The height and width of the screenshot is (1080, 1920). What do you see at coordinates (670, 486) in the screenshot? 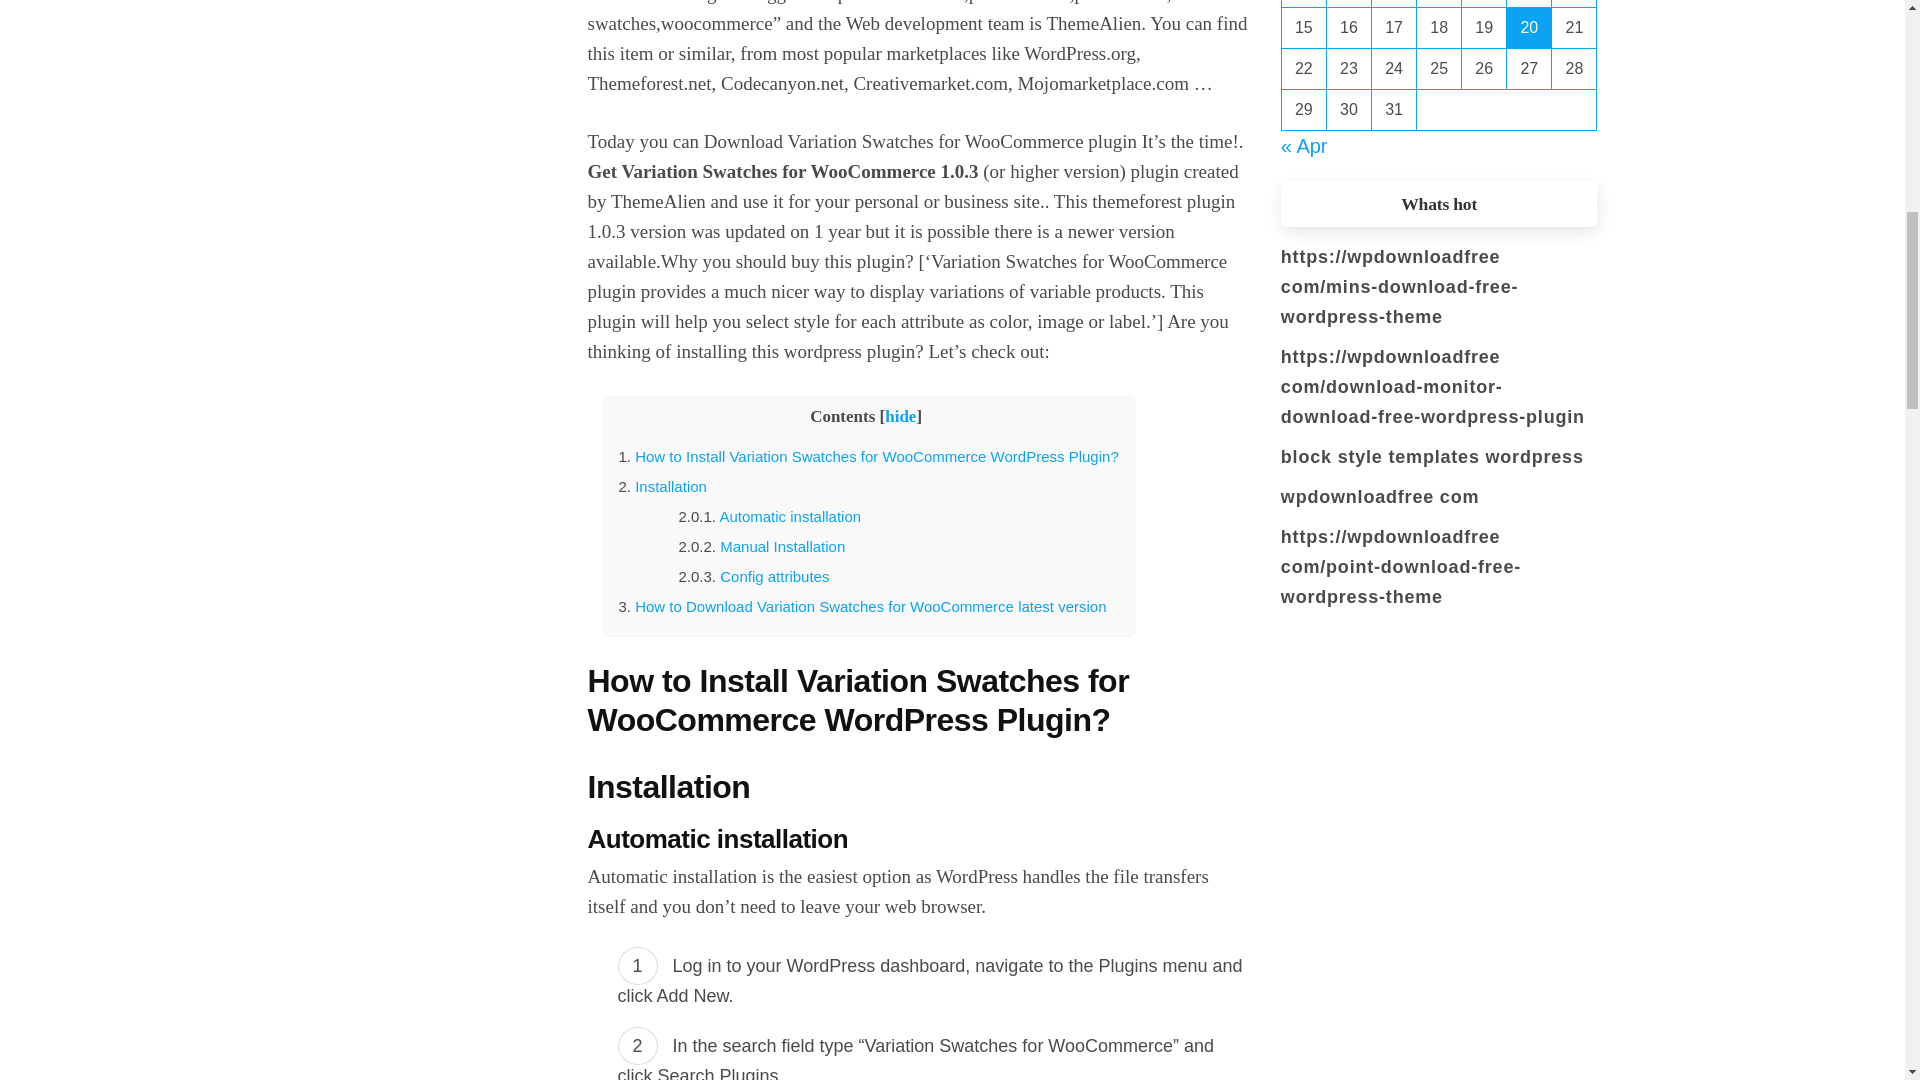
I see `Installation` at bounding box center [670, 486].